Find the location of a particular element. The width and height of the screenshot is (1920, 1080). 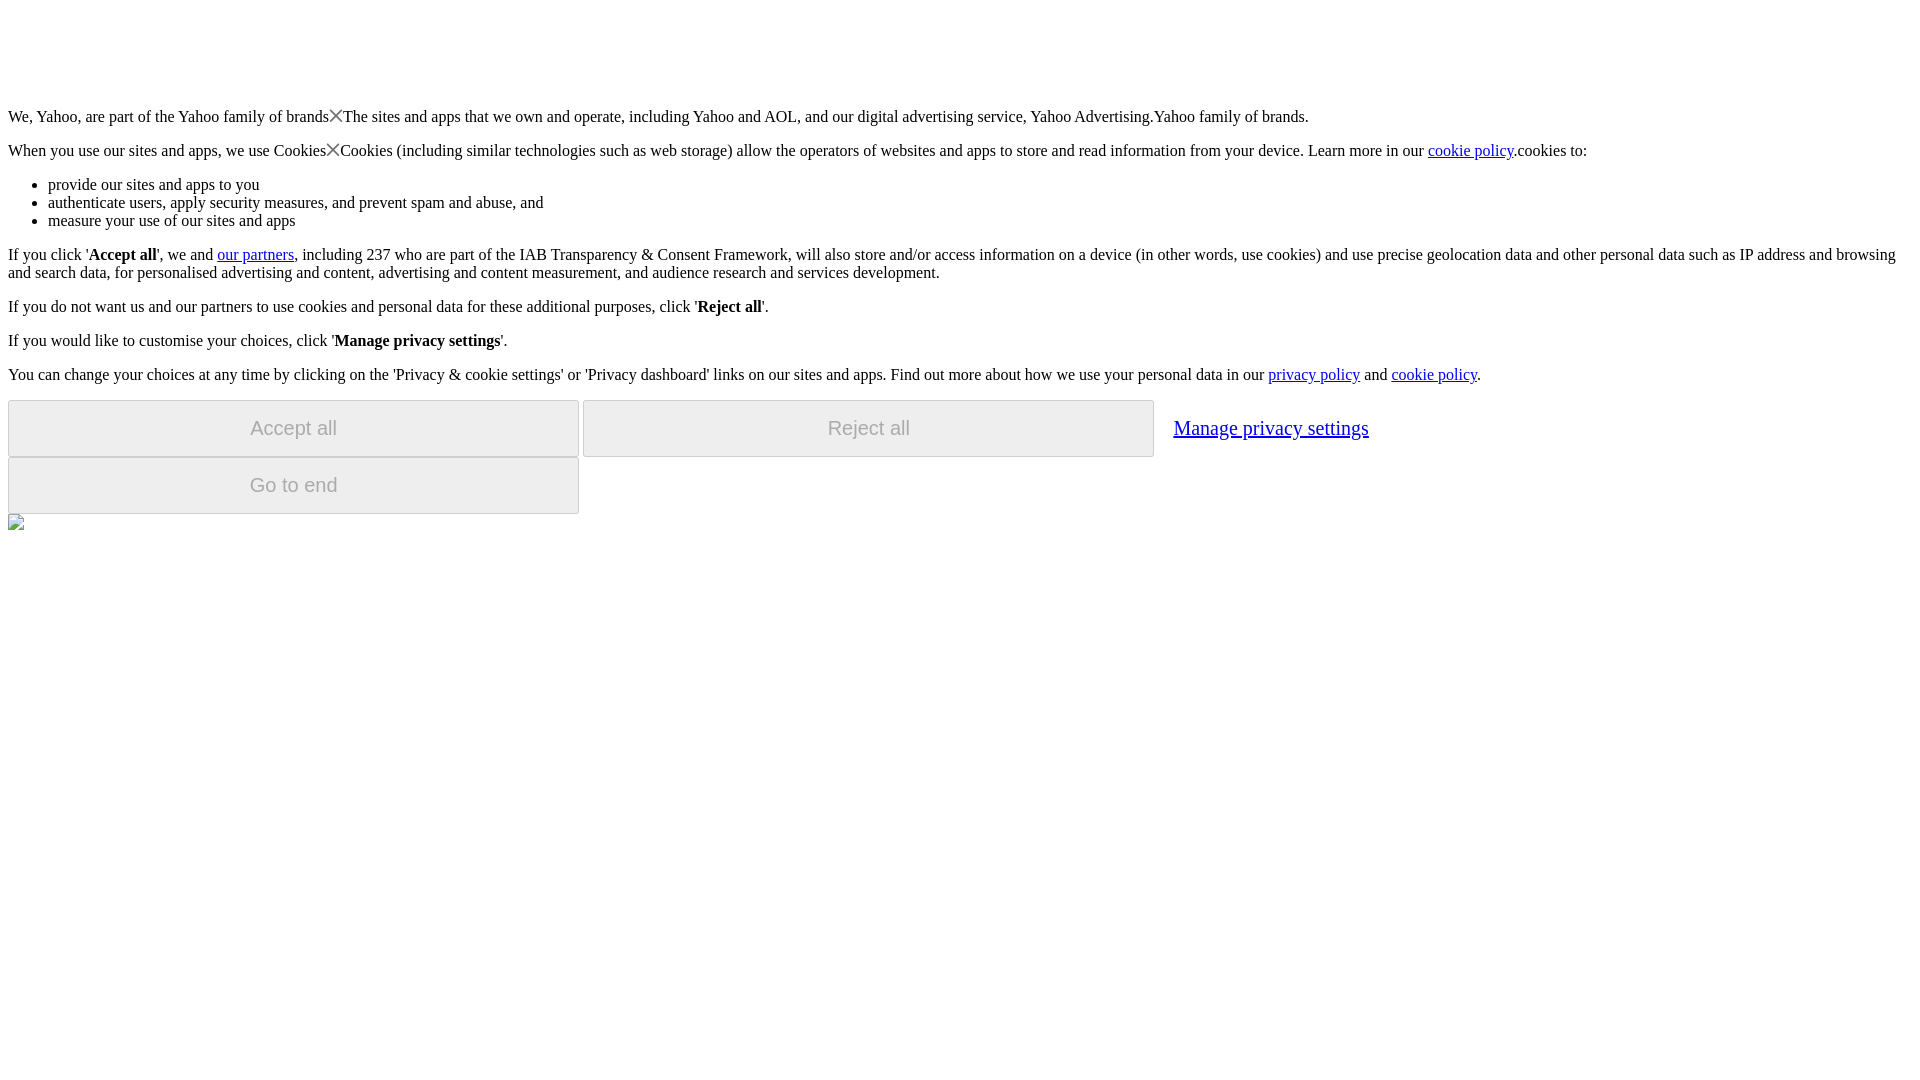

Accept all is located at coordinates (293, 428).